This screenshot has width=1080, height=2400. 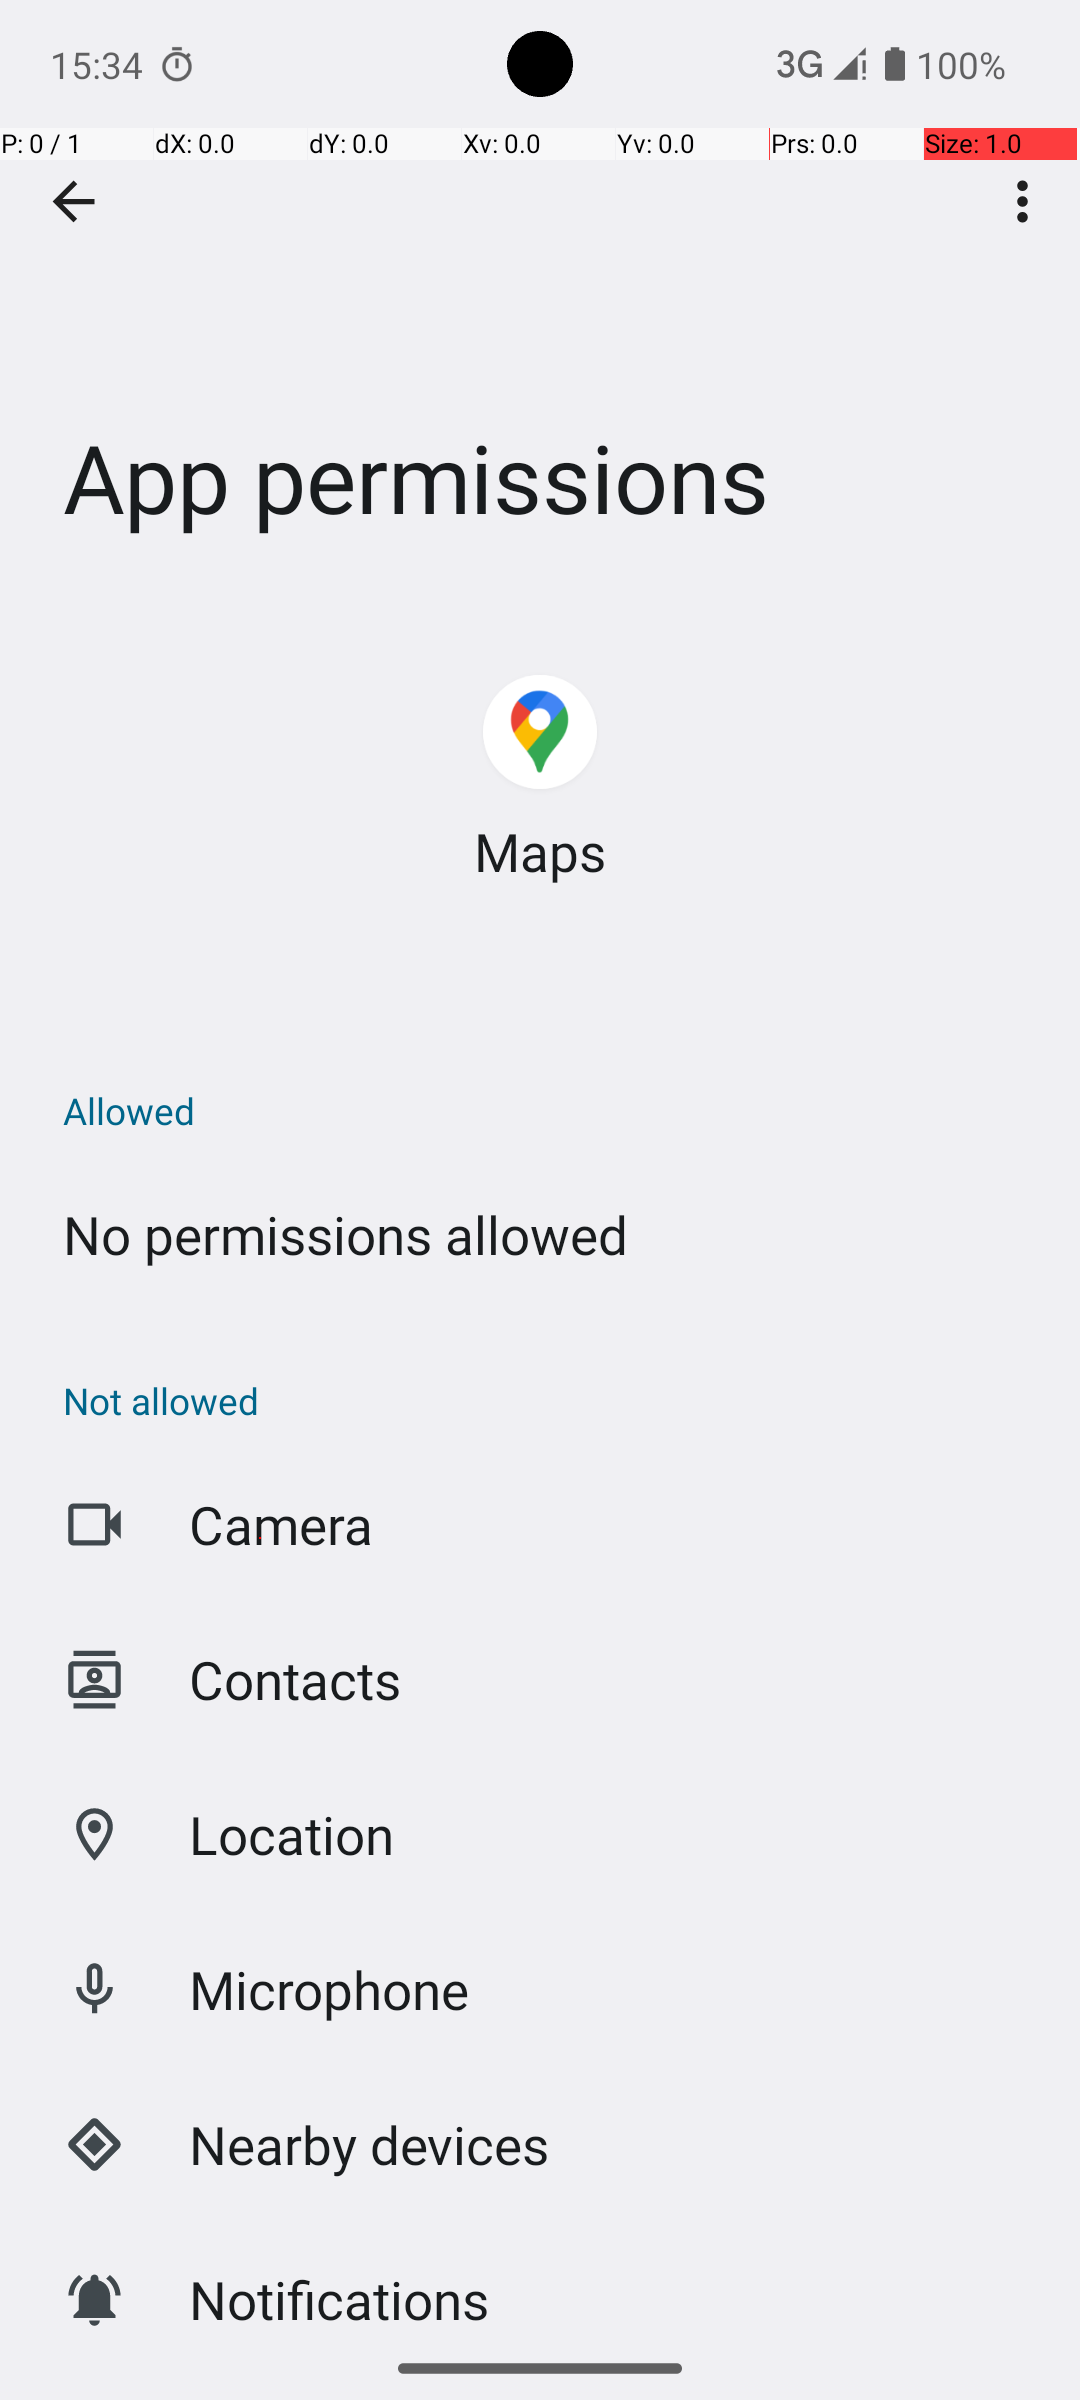 What do you see at coordinates (281, 1524) in the screenshot?
I see `Camera` at bounding box center [281, 1524].